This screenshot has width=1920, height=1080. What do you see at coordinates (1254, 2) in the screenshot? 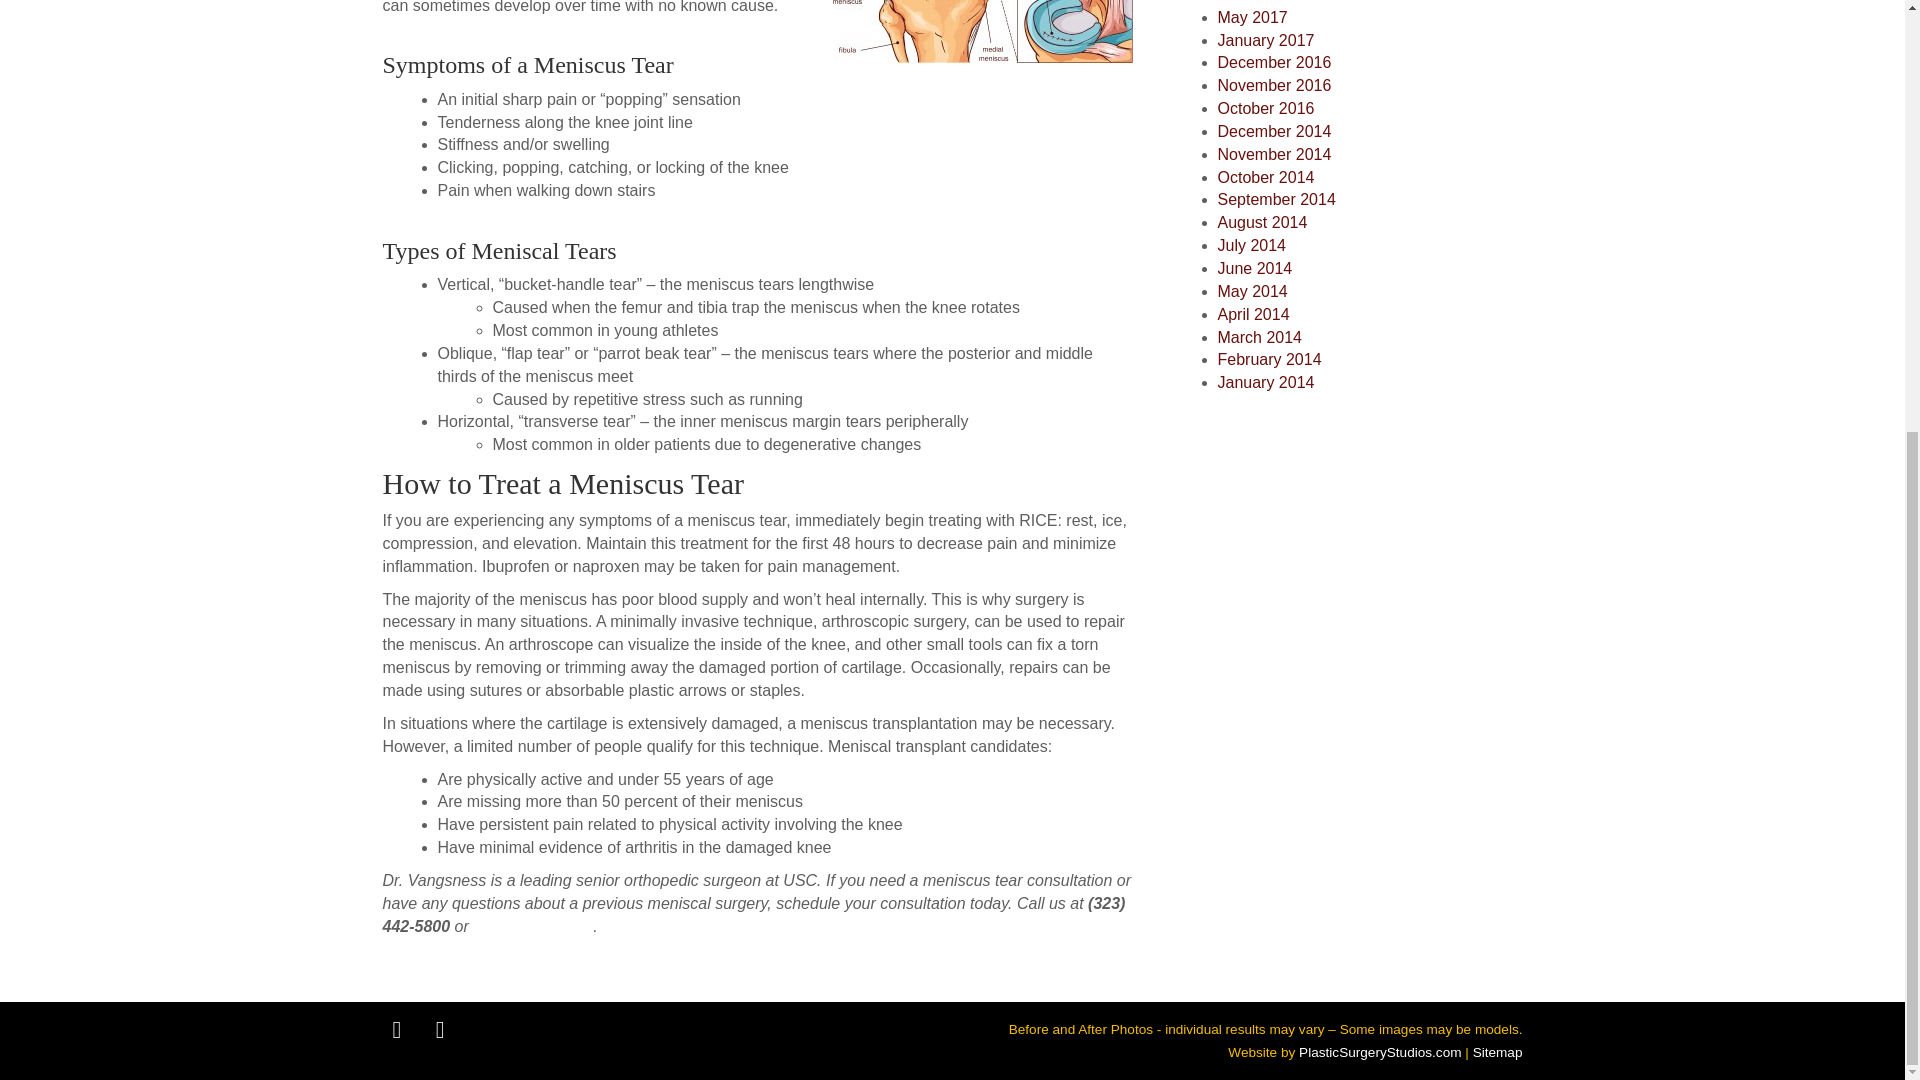
I see `June 2017` at bounding box center [1254, 2].